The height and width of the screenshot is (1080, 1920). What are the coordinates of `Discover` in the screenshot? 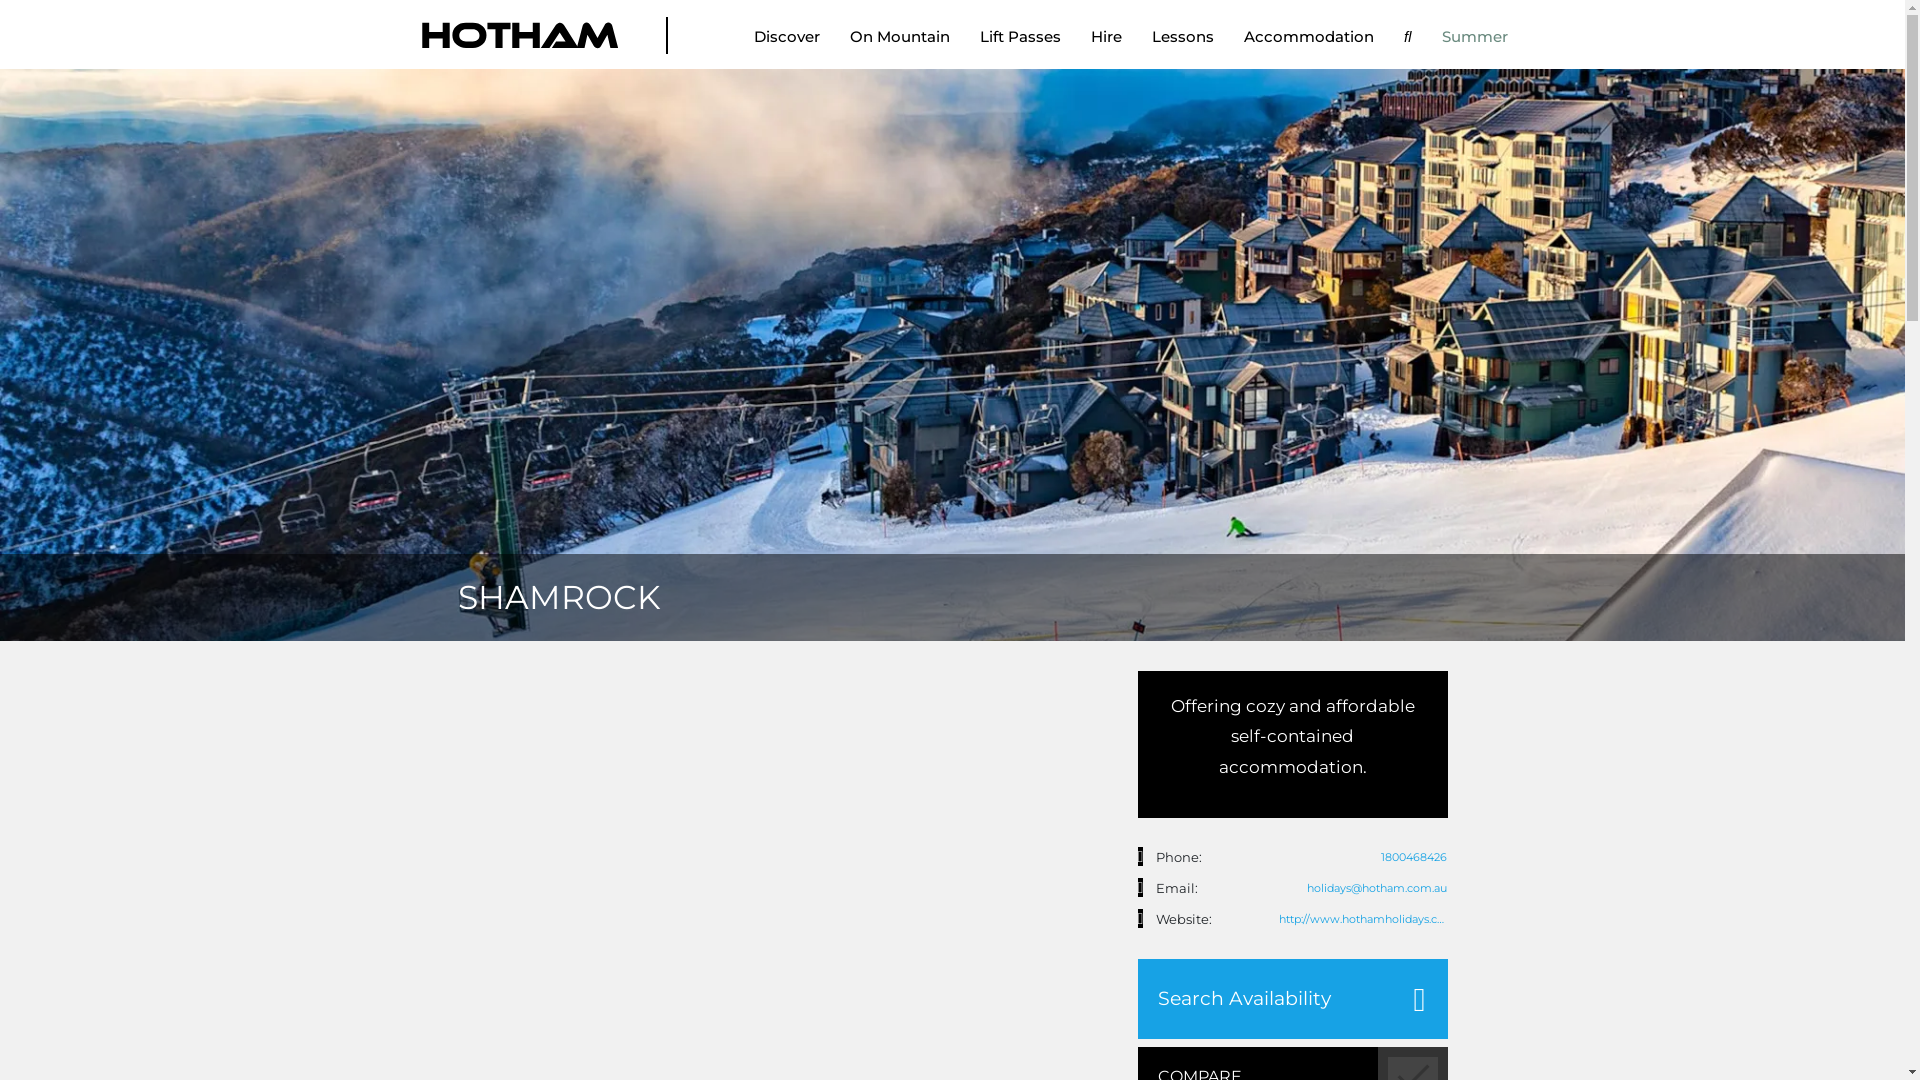 It's located at (787, 43).